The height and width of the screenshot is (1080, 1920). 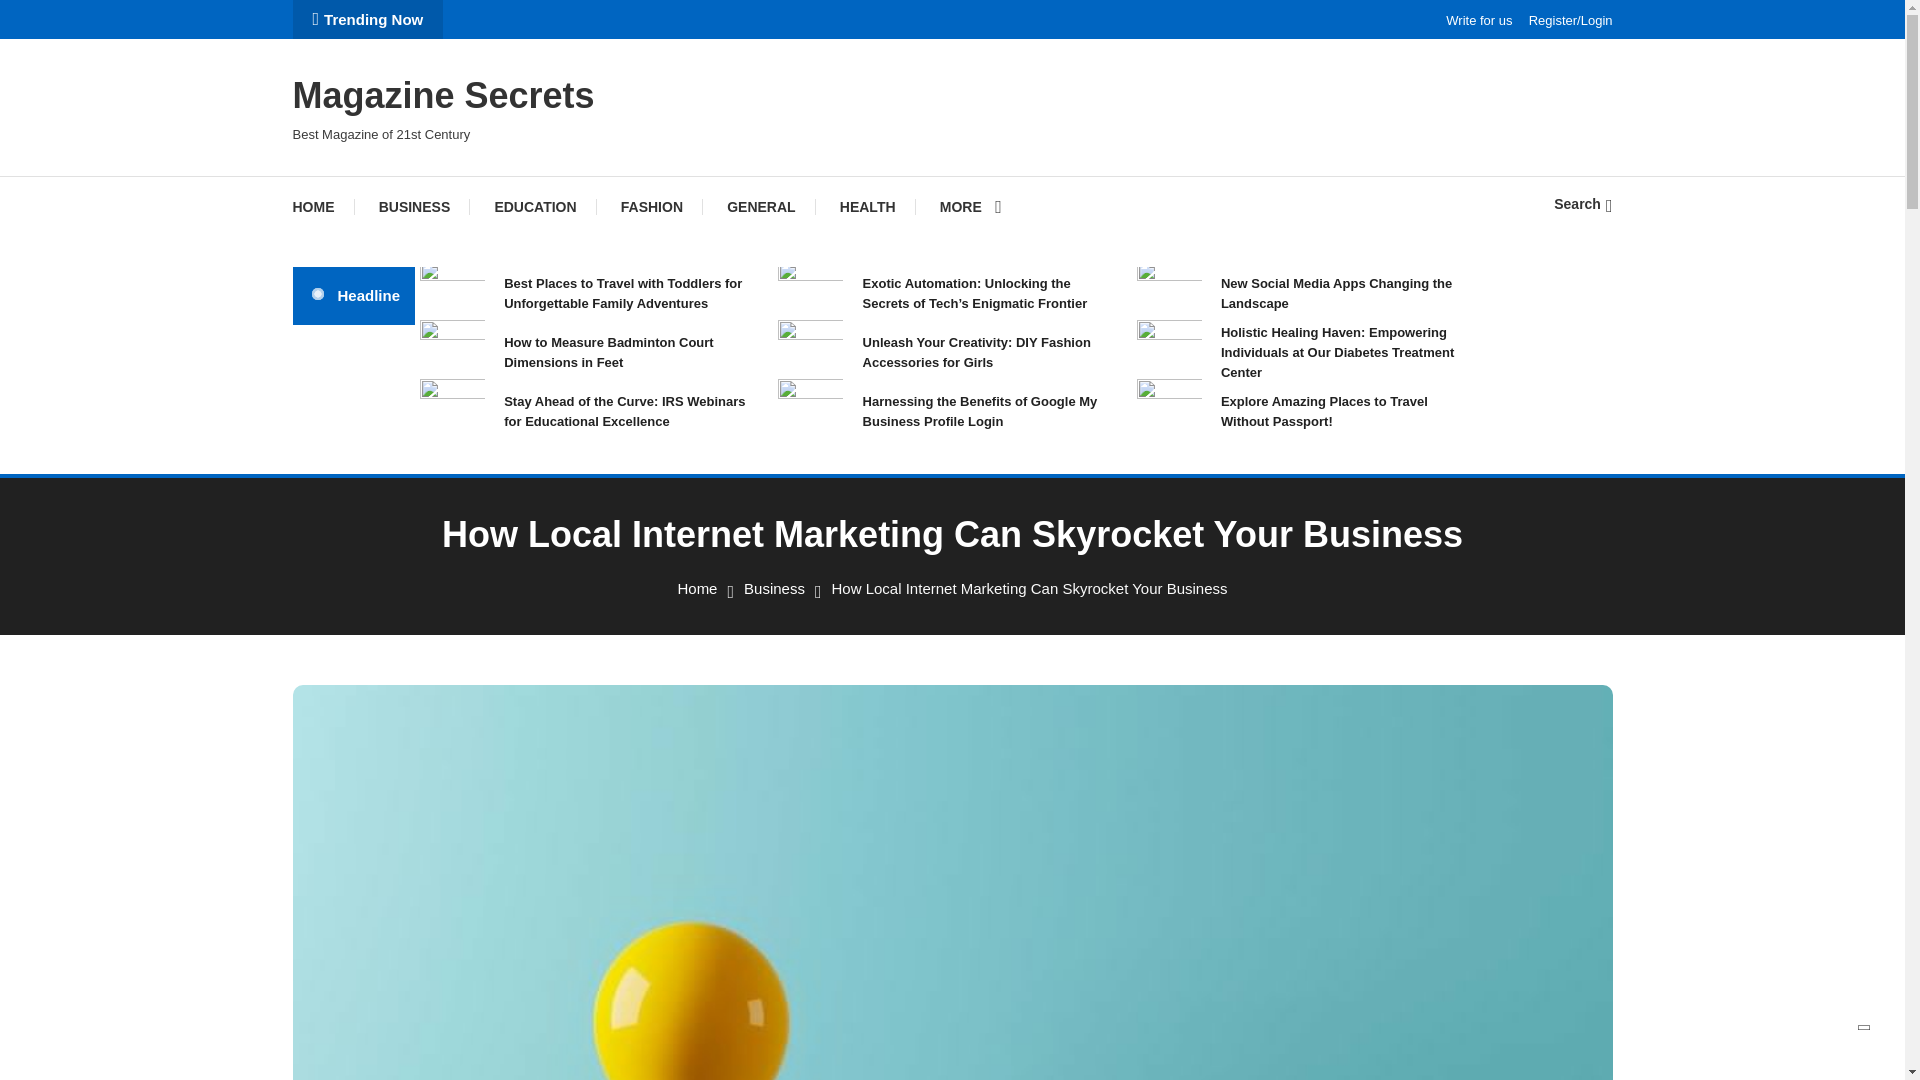 What do you see at coordinates (988, 352) in the screenshot?
I see `Unleash Your Creativity: DIY Fashion Accessories for Girls` at bounding box center [988, 352].